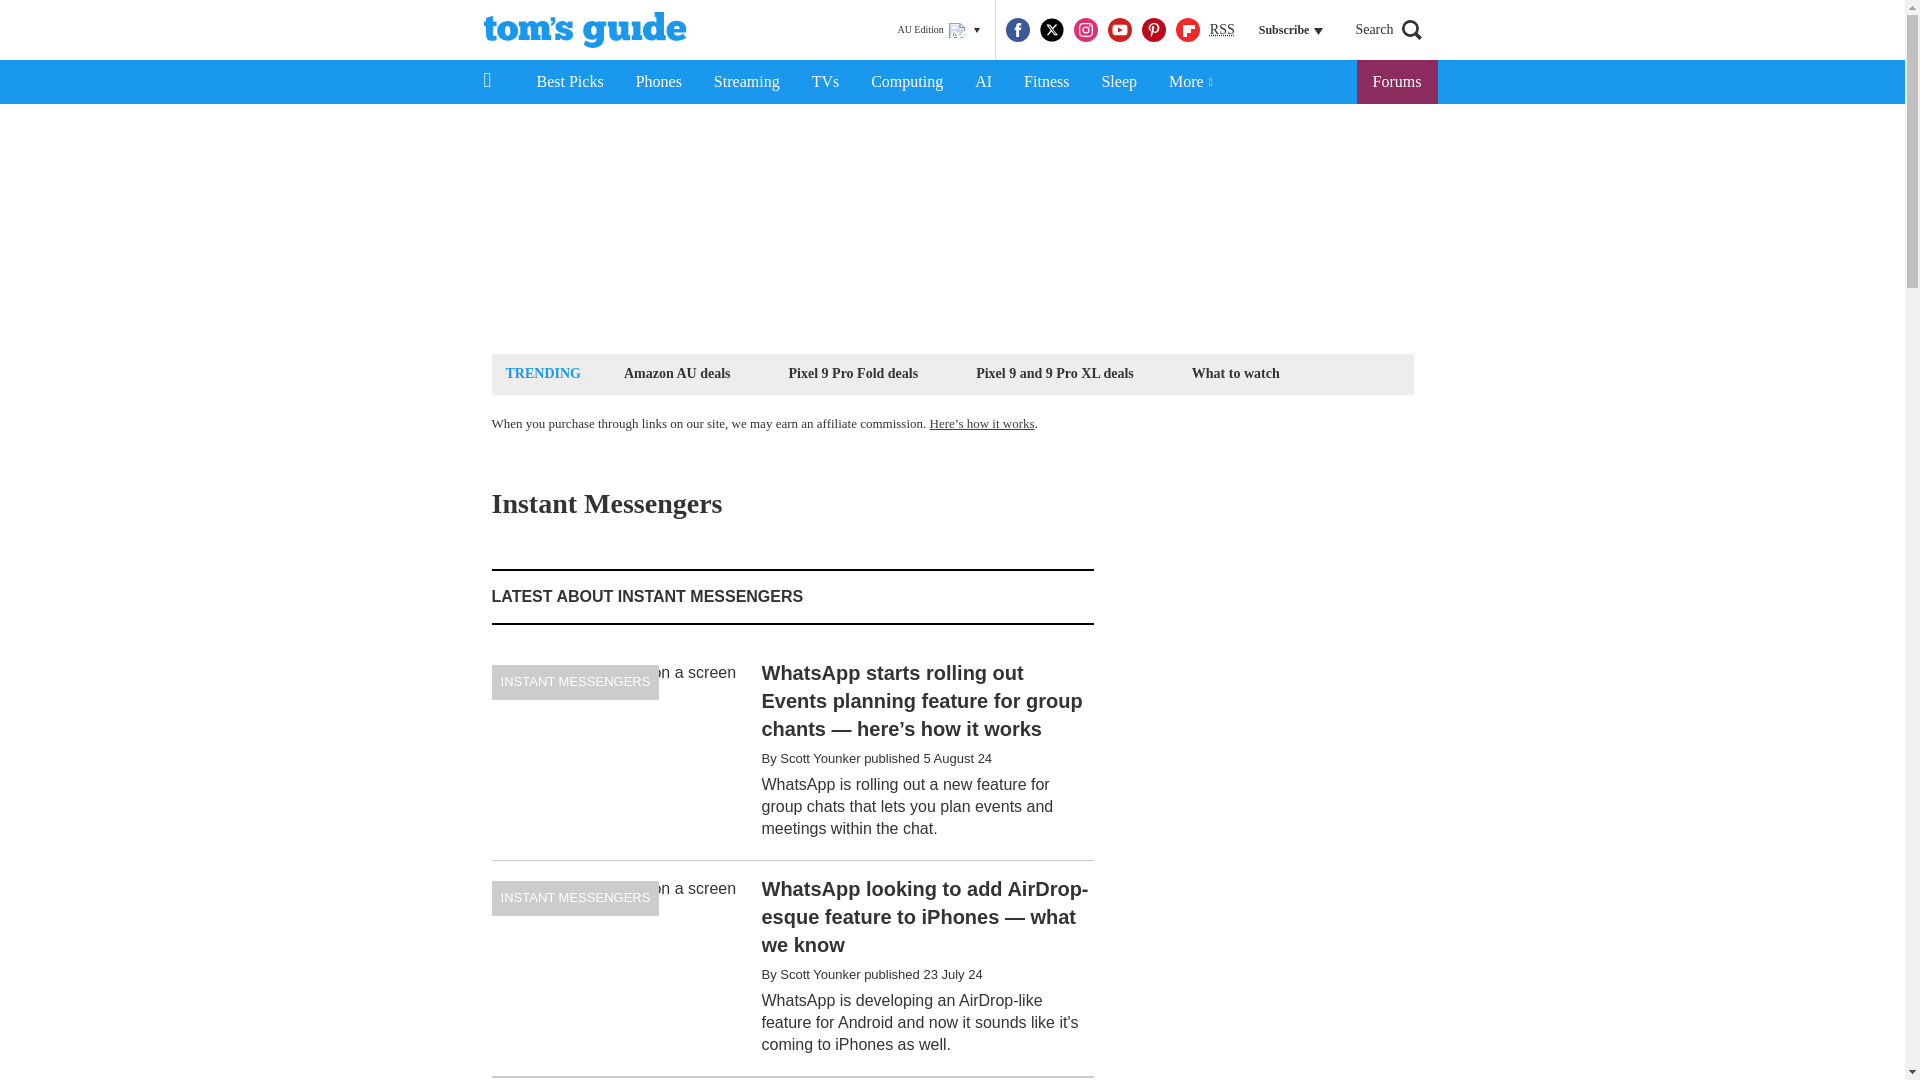  What do you see at coordinates (1222, 30) in the screenshot?
I see `RSS` at bounding box center [1222, 30].